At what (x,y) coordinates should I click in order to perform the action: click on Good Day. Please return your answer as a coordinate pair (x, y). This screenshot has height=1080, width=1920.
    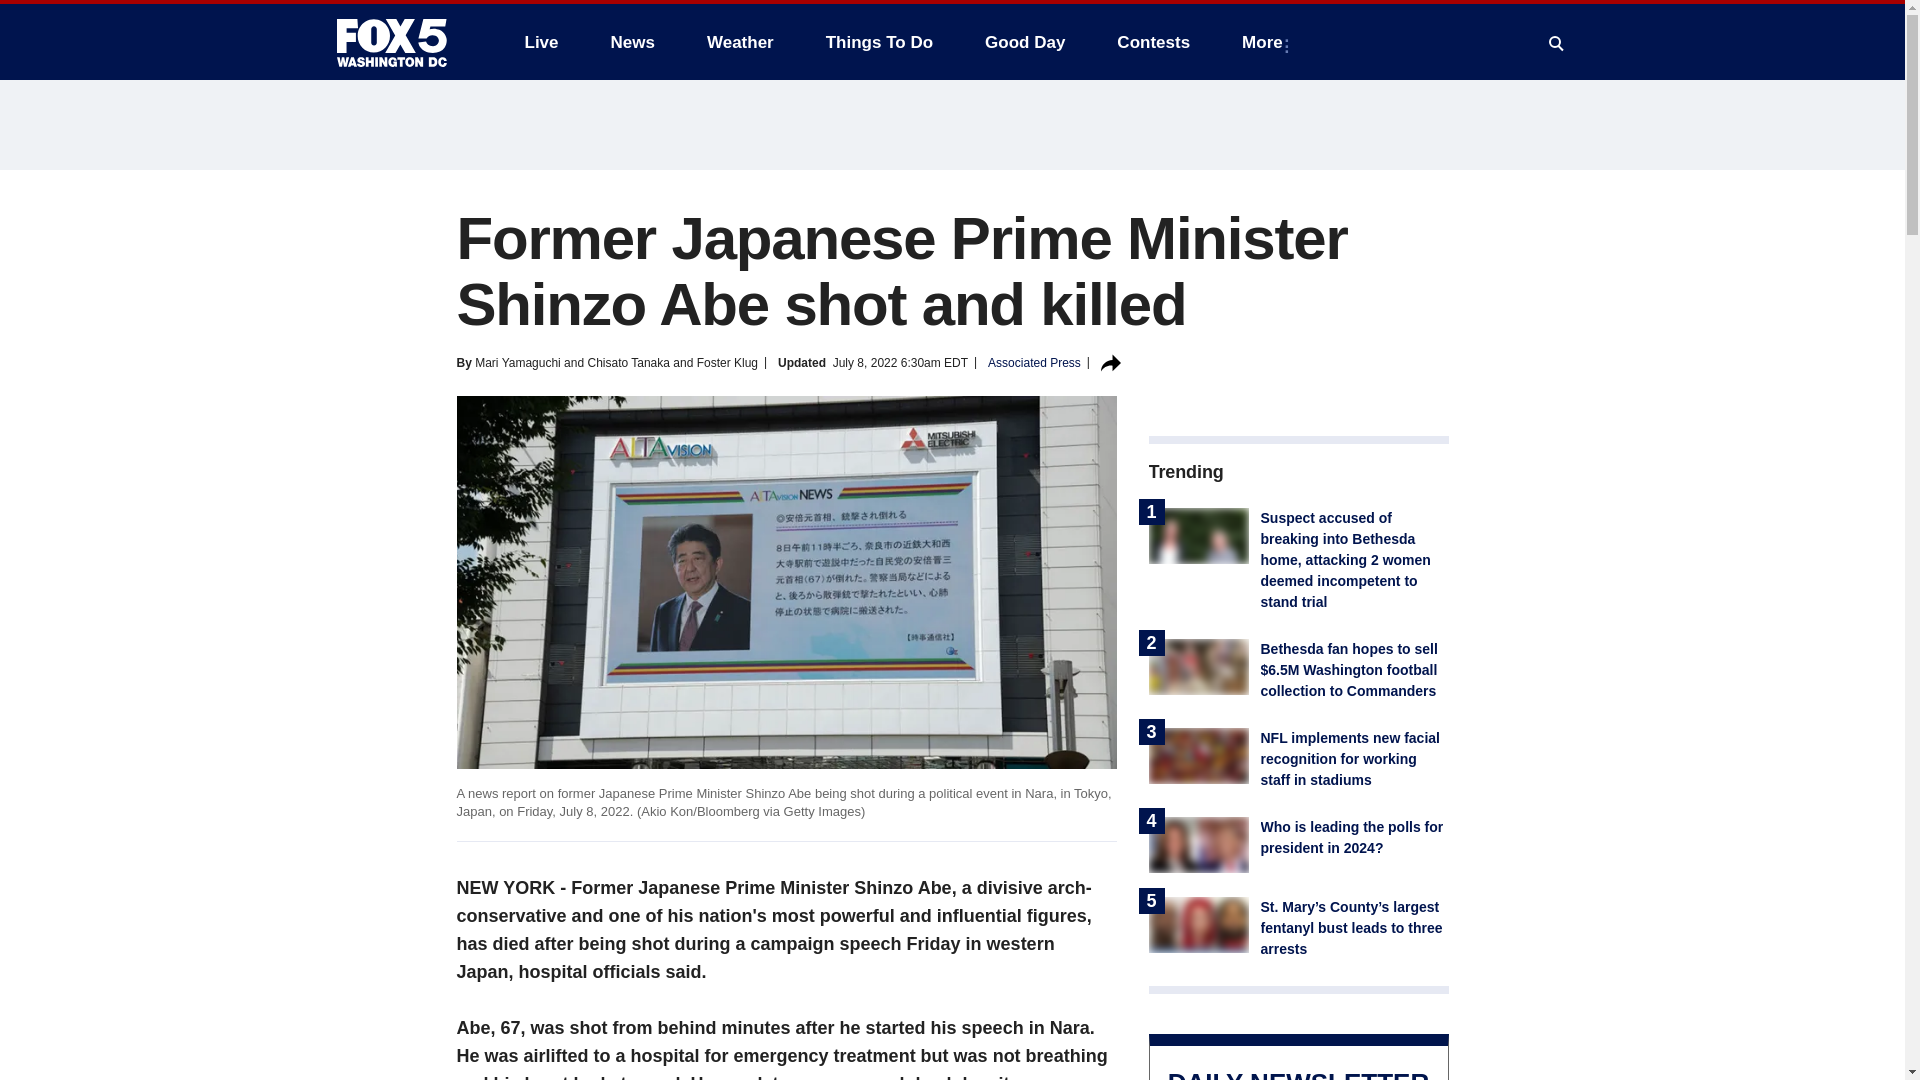
    Looking at the image, I should click on (1024, 42).